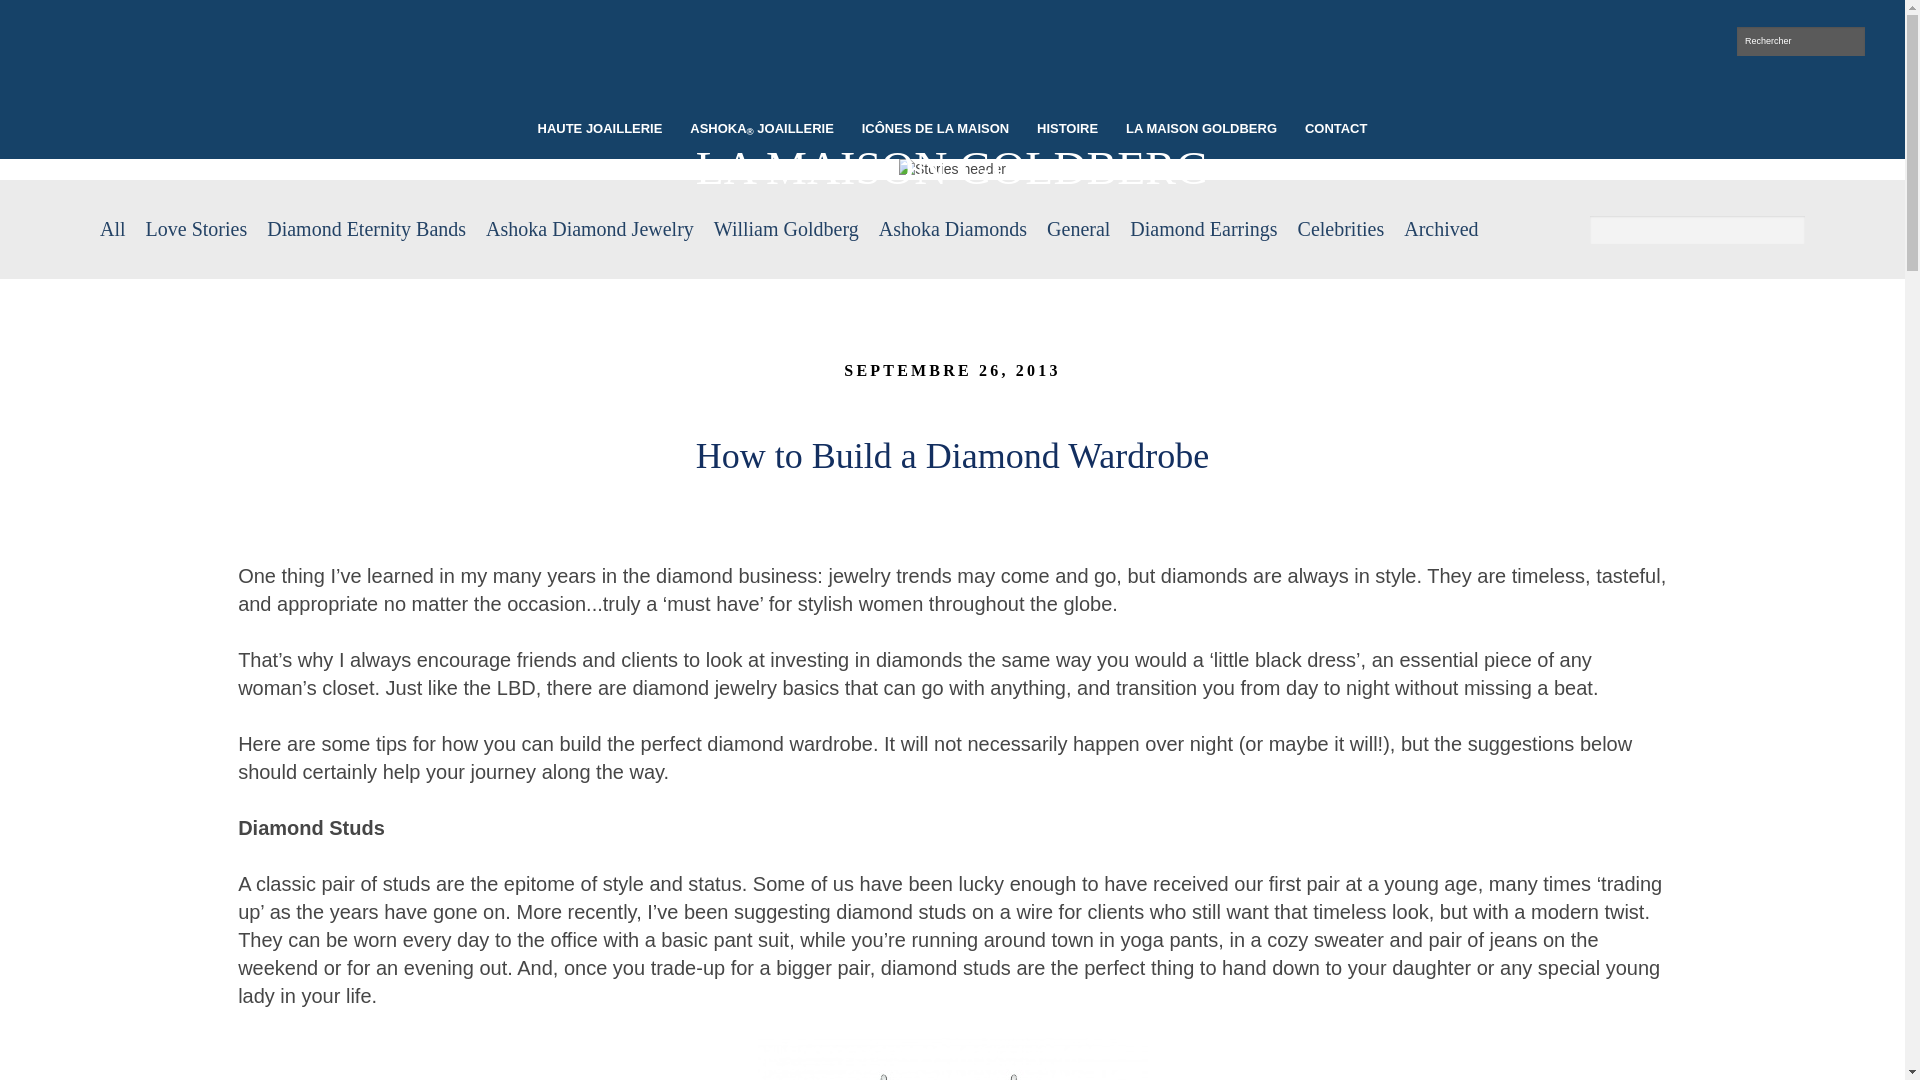 This screenshot has width=1920, height=1080. I want to click on Rechercher, so click(1800, 42).